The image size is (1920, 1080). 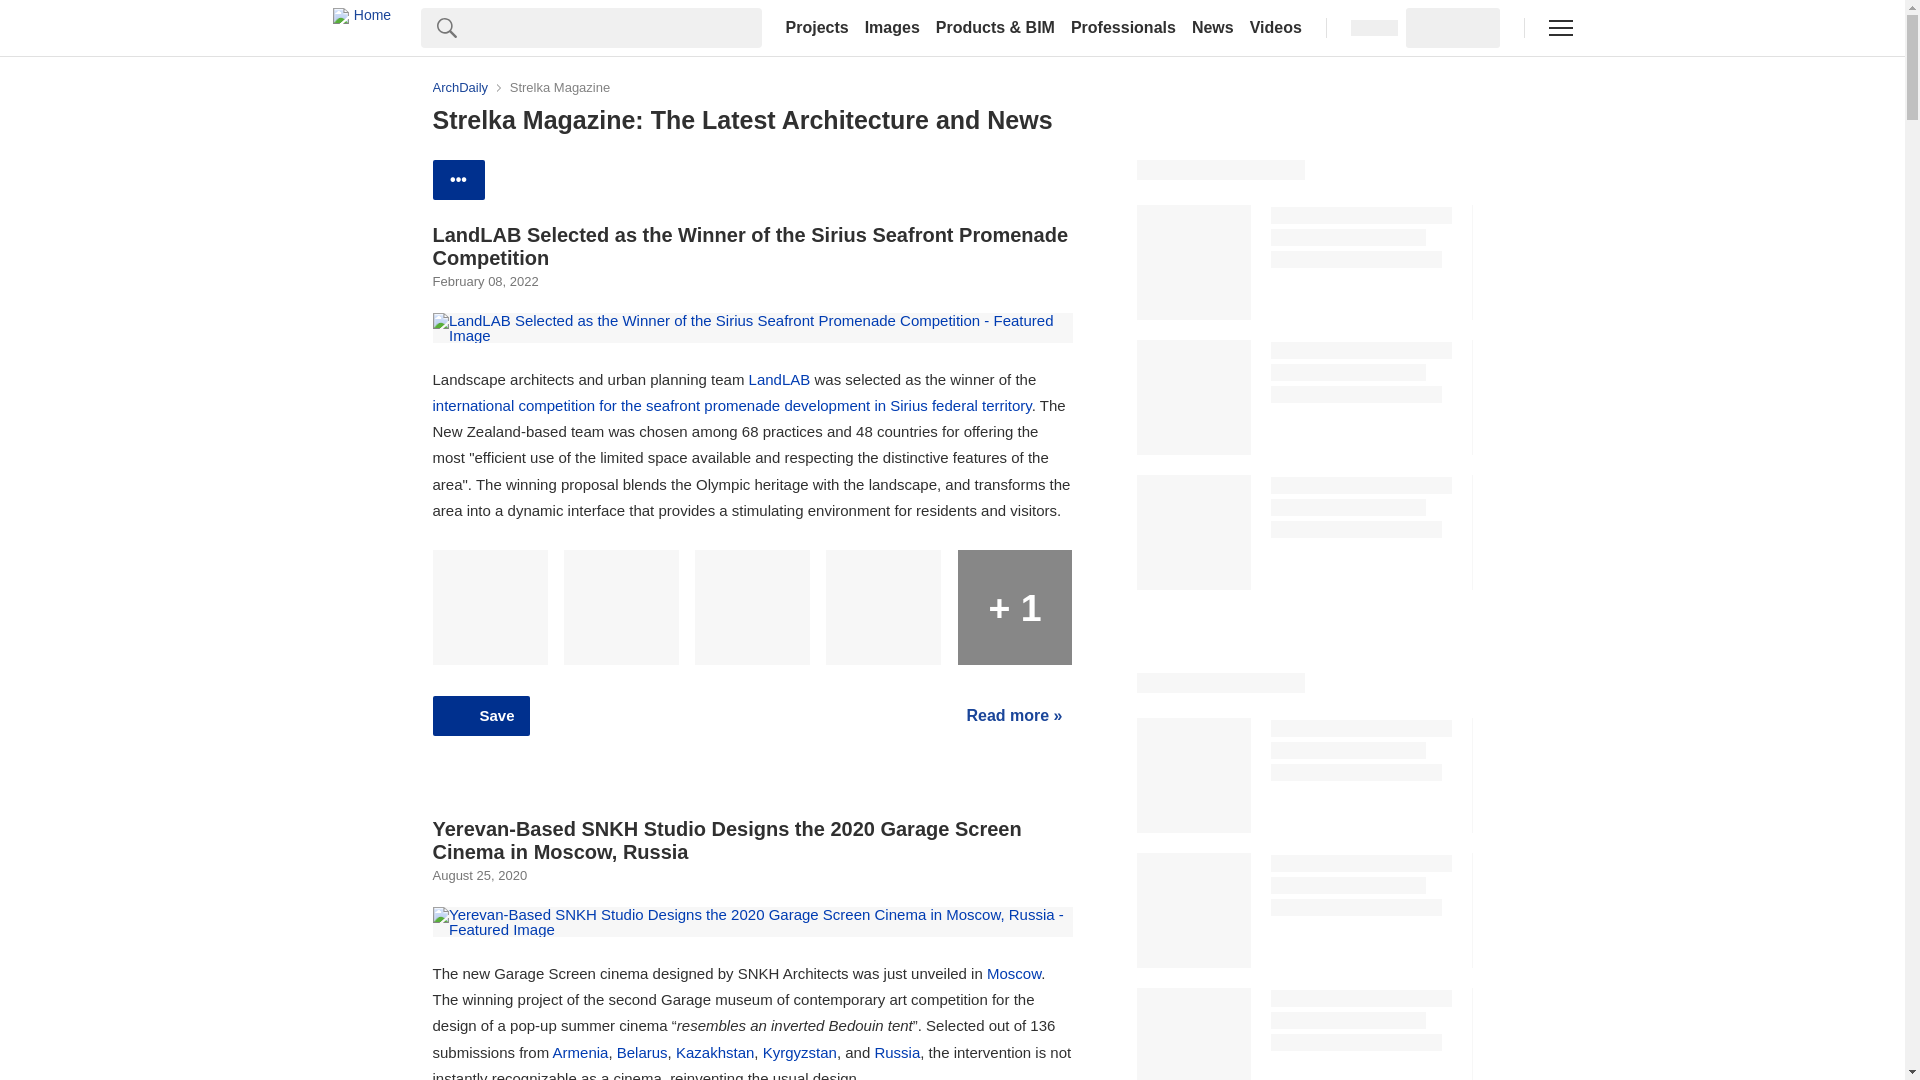 I want to click on Professionals, so click(x=1124, y=28).